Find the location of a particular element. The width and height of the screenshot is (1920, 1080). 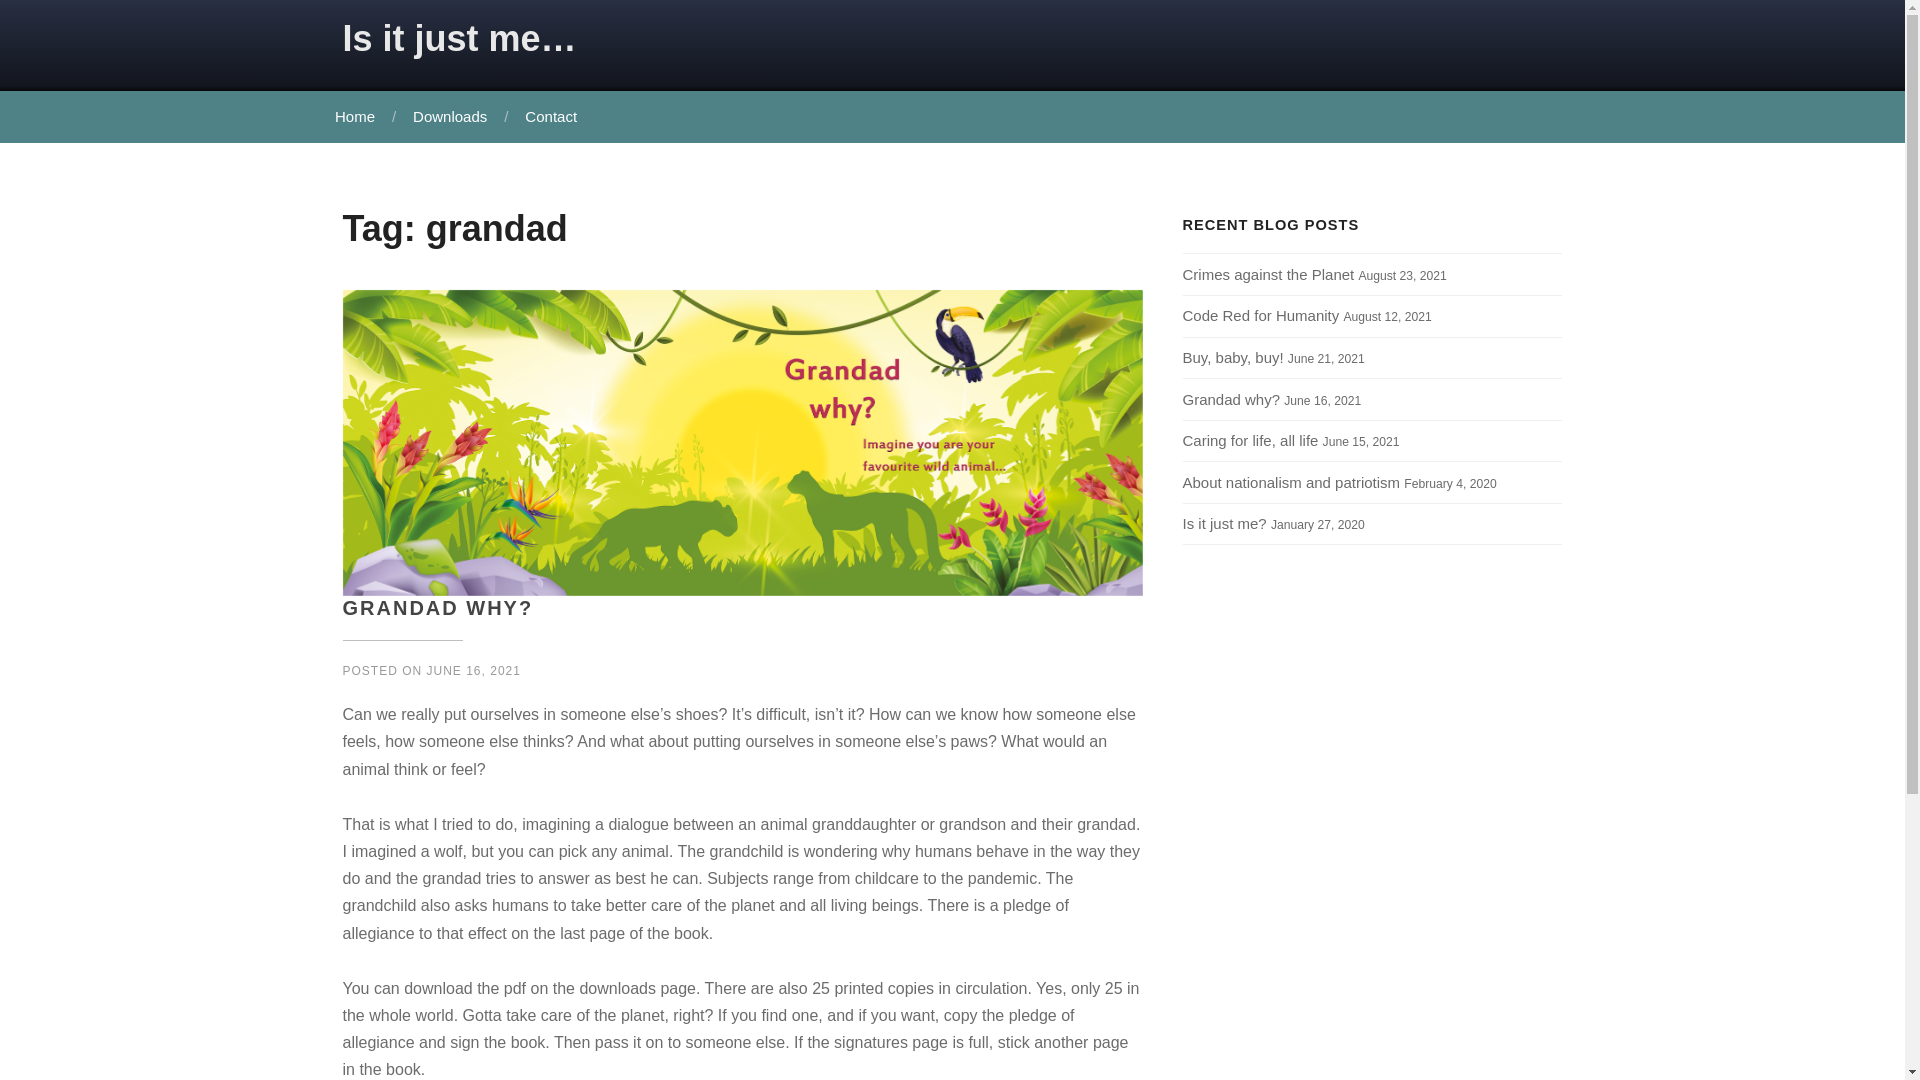

Crimes against the Planet is located at coordinates (1268, 274).